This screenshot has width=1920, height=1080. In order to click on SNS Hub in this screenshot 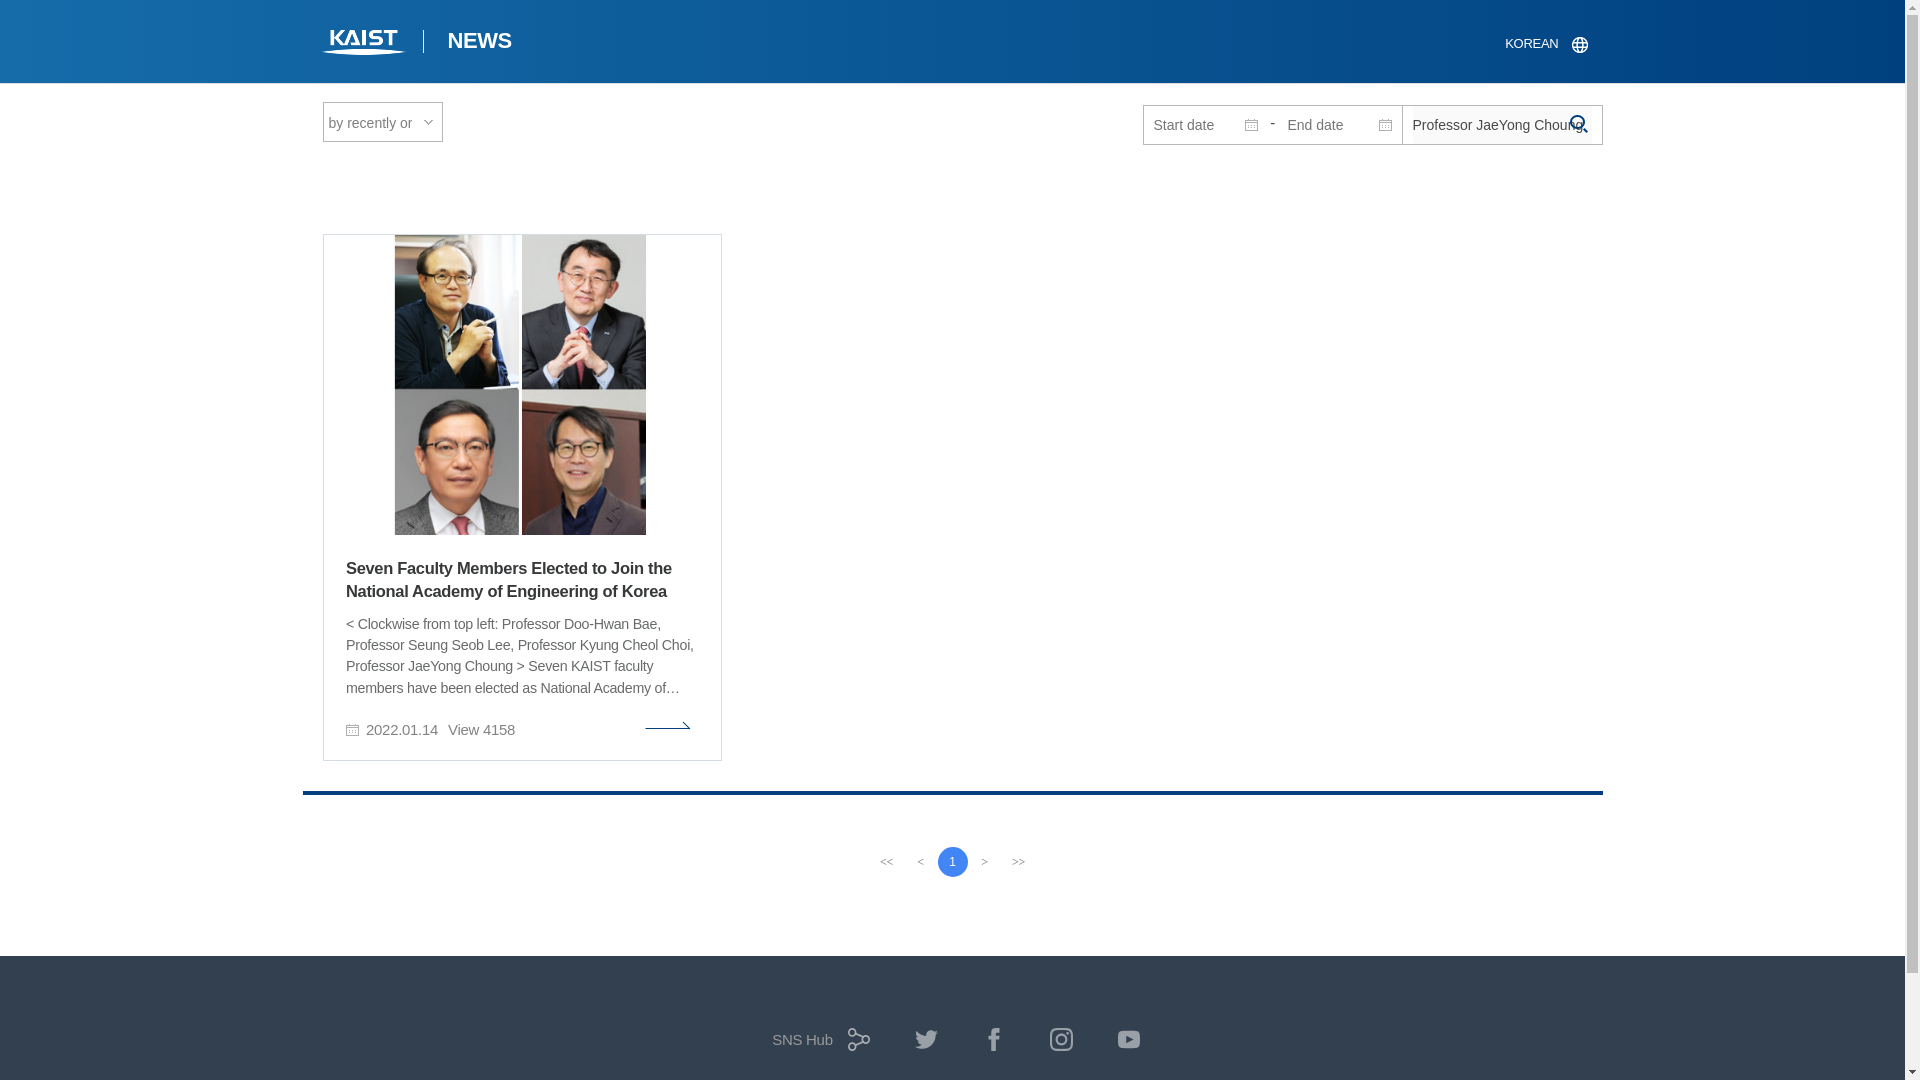, I will do `click(816, 1046)`.